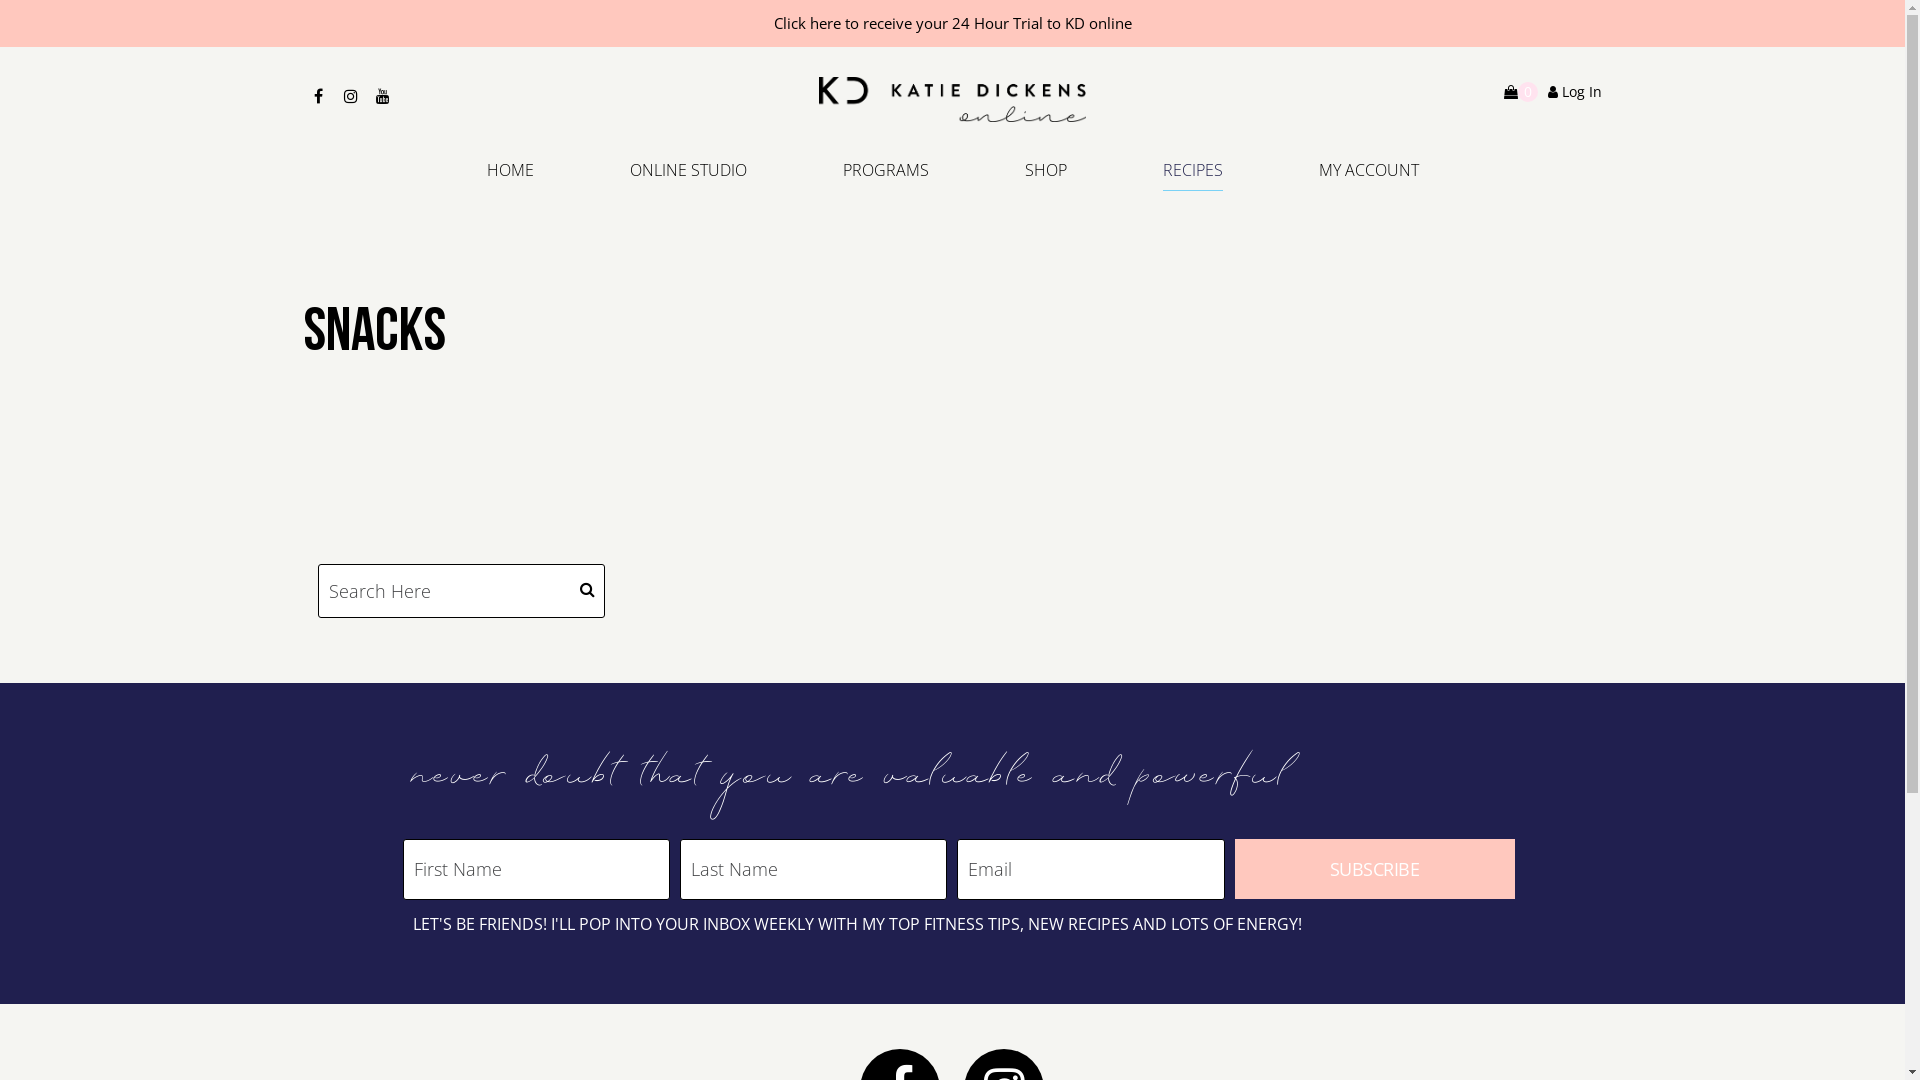 The image size is (1920, 1080). What do you see at coordinates (382, 94) in the screenshot?
I see `youtube` at bounding box center [382, 94].